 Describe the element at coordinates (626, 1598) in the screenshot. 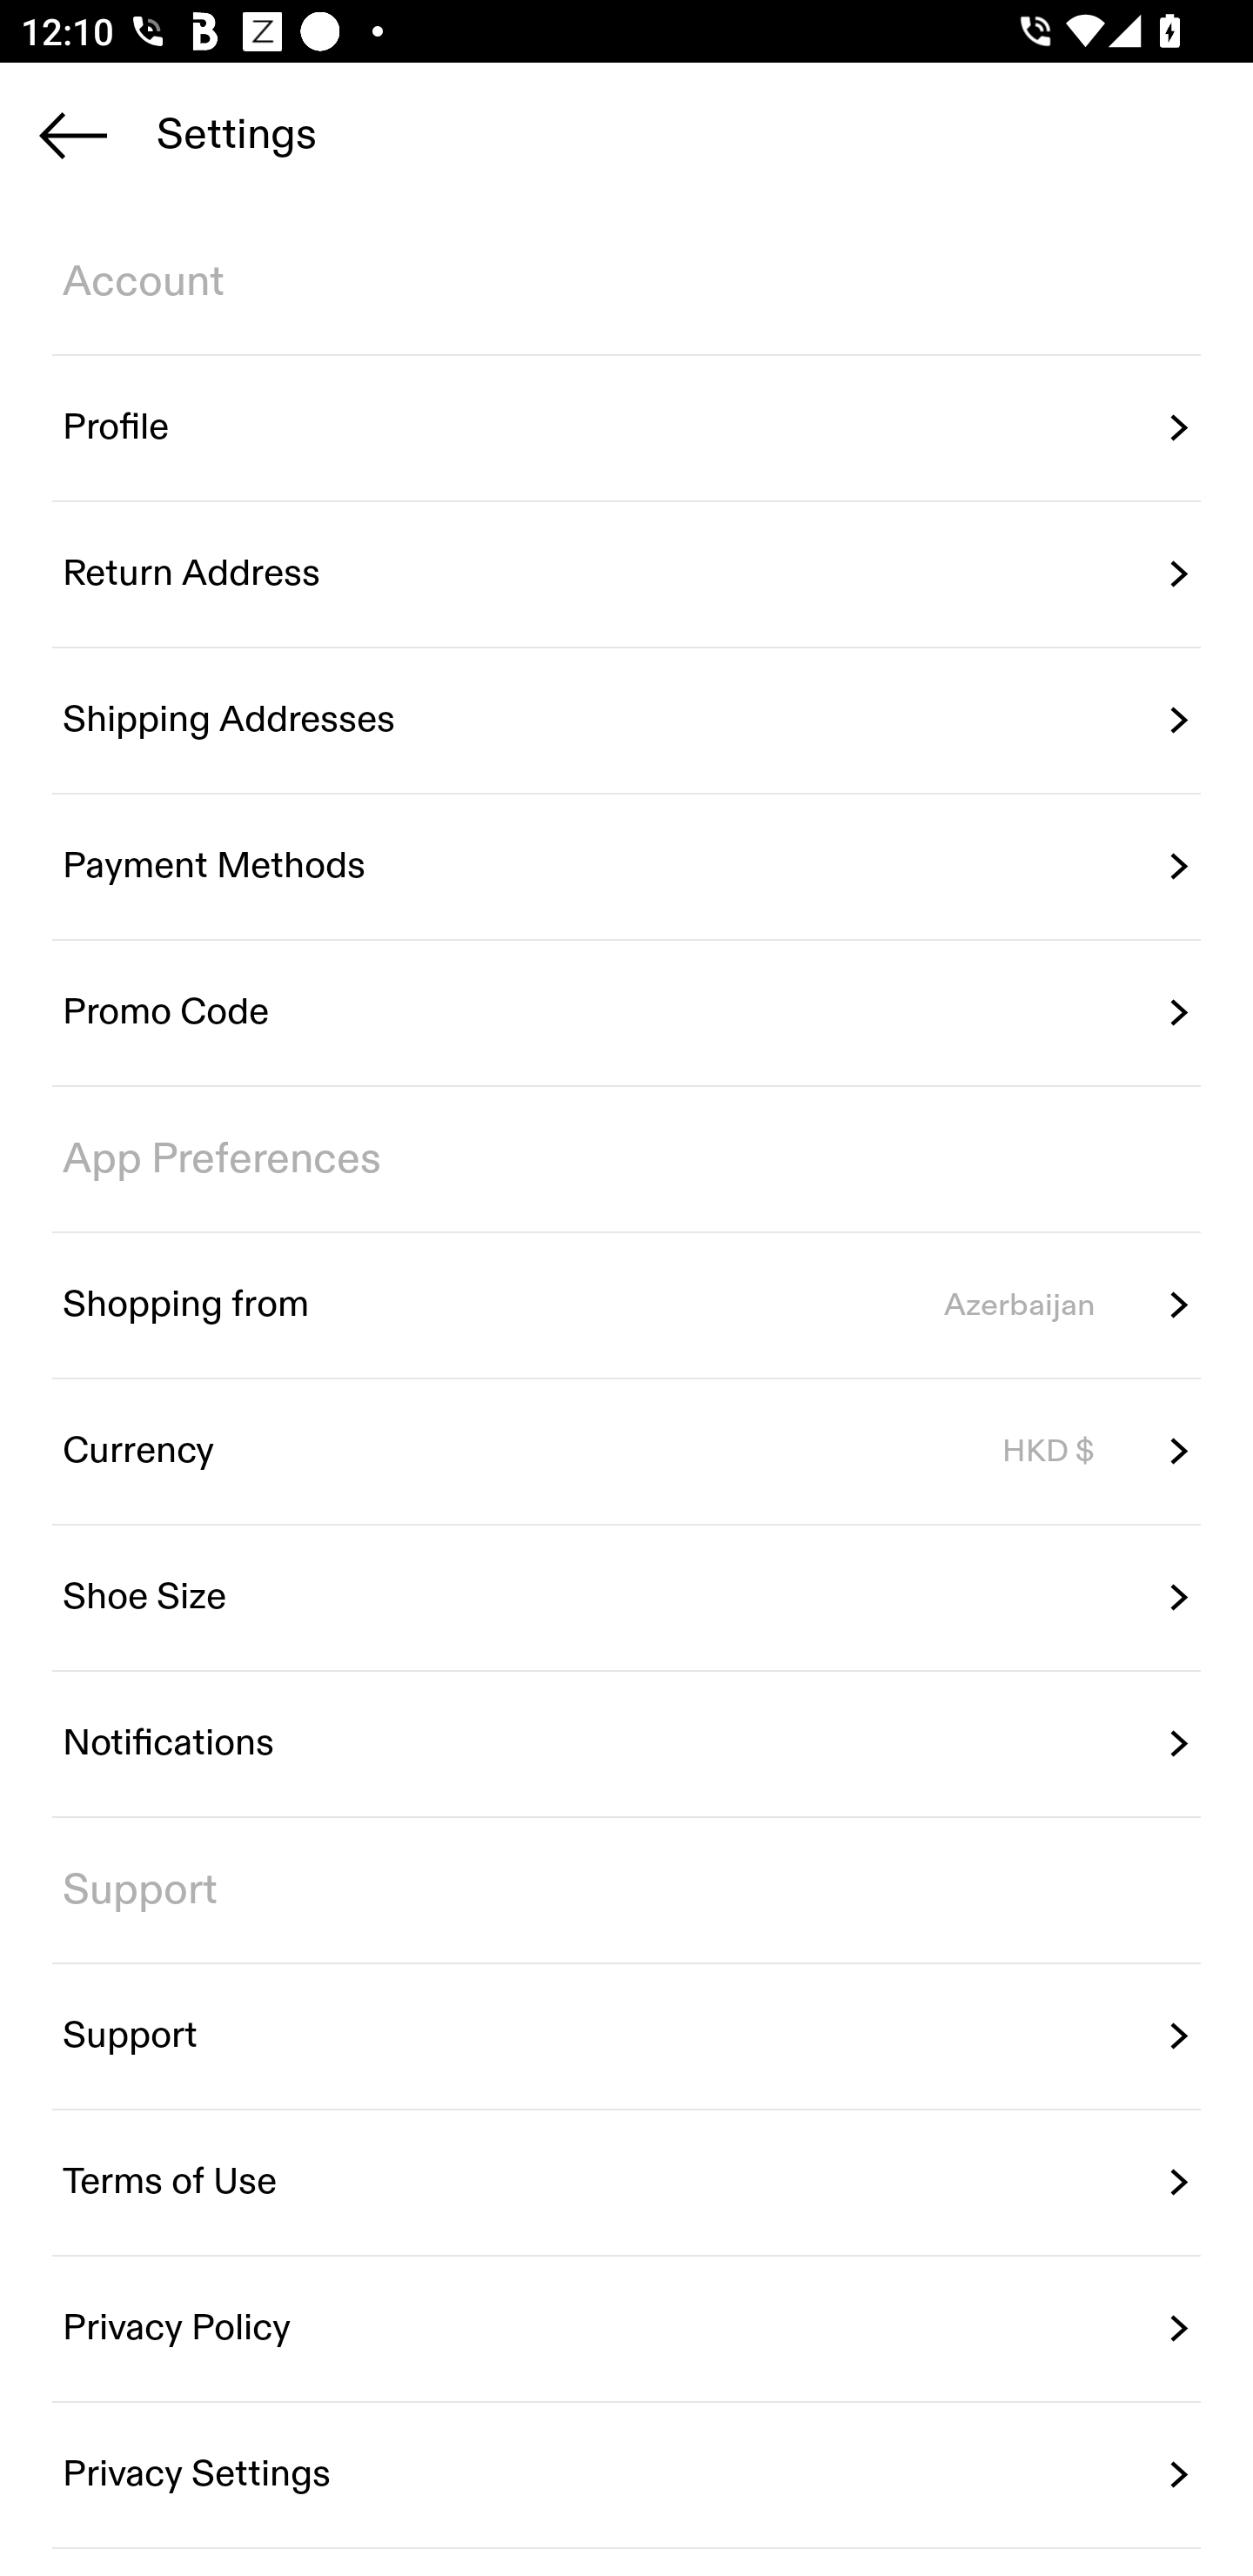

I see `Shoe Size` at that location.